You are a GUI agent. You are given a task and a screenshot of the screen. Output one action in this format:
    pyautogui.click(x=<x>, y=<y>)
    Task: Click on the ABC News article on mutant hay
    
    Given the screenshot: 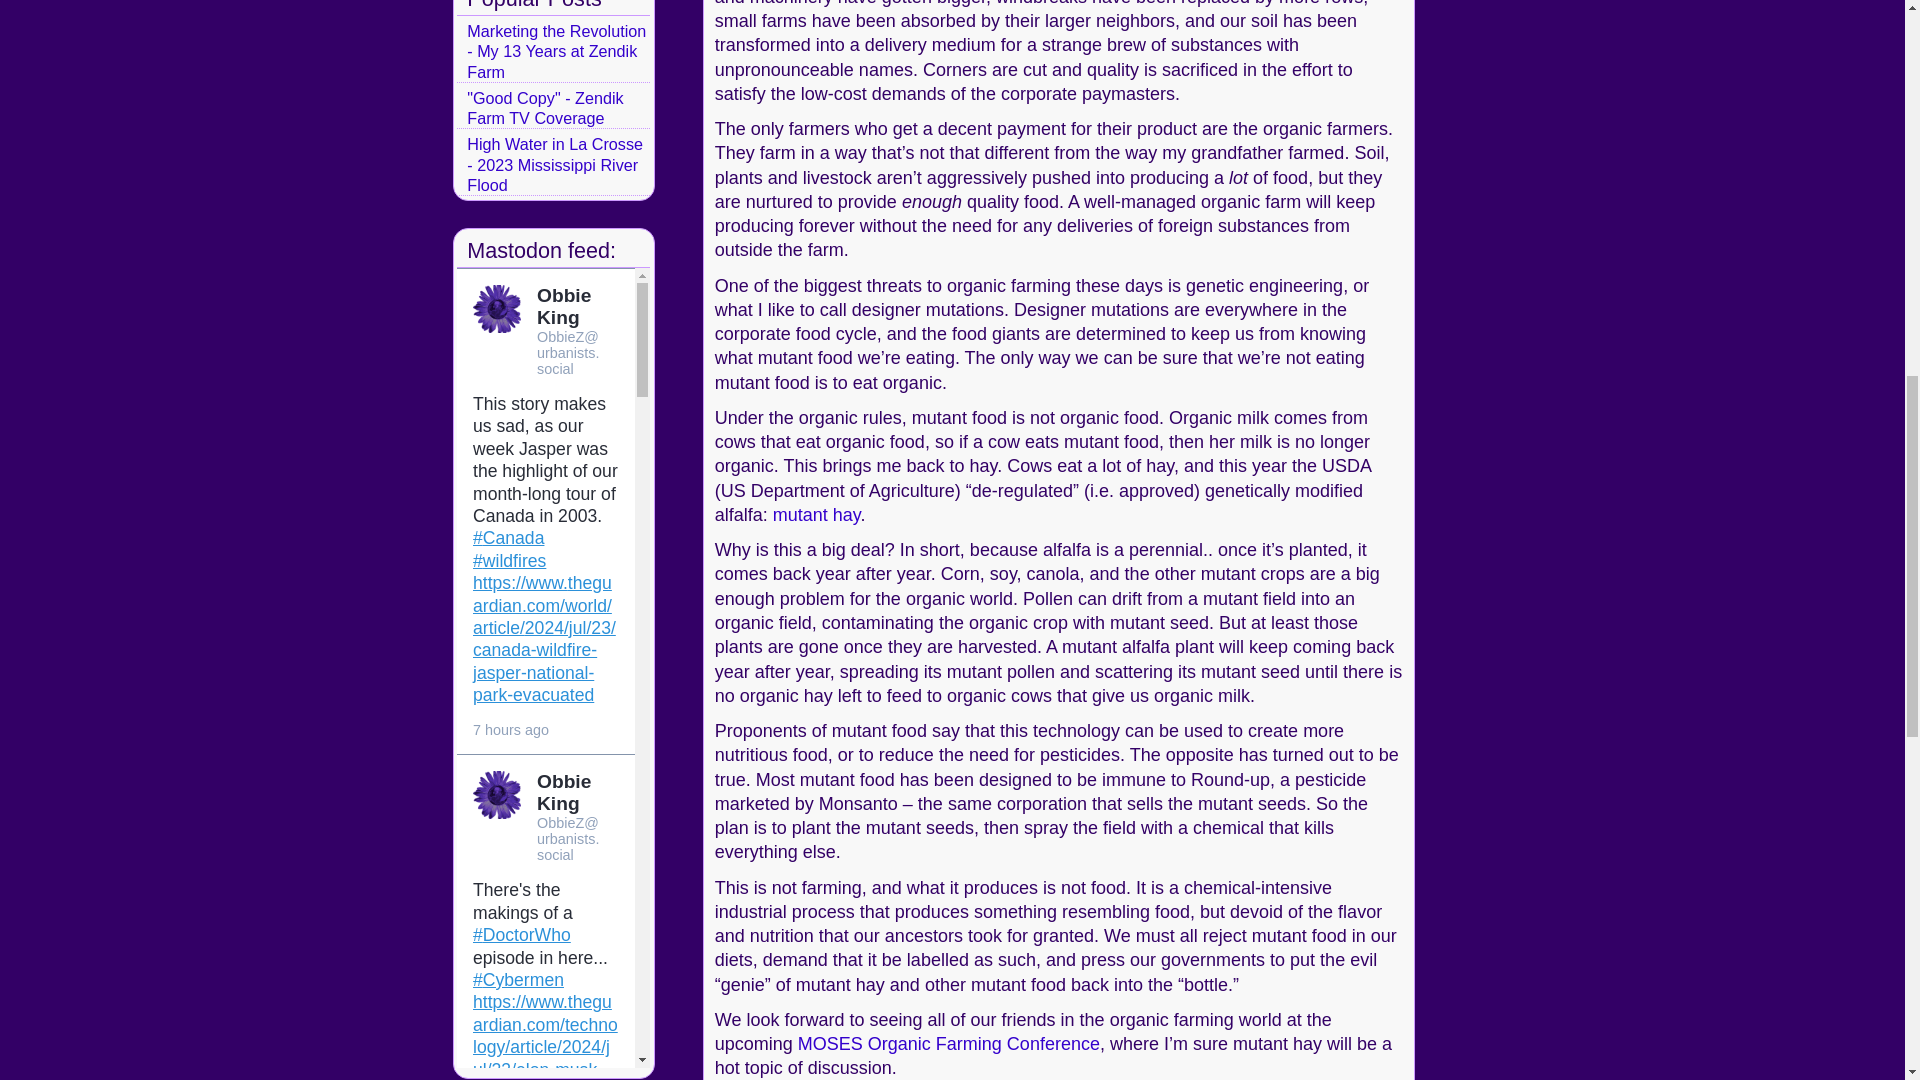 What is the action you would take?
    pyautogui.click(x=816, y=514)
    